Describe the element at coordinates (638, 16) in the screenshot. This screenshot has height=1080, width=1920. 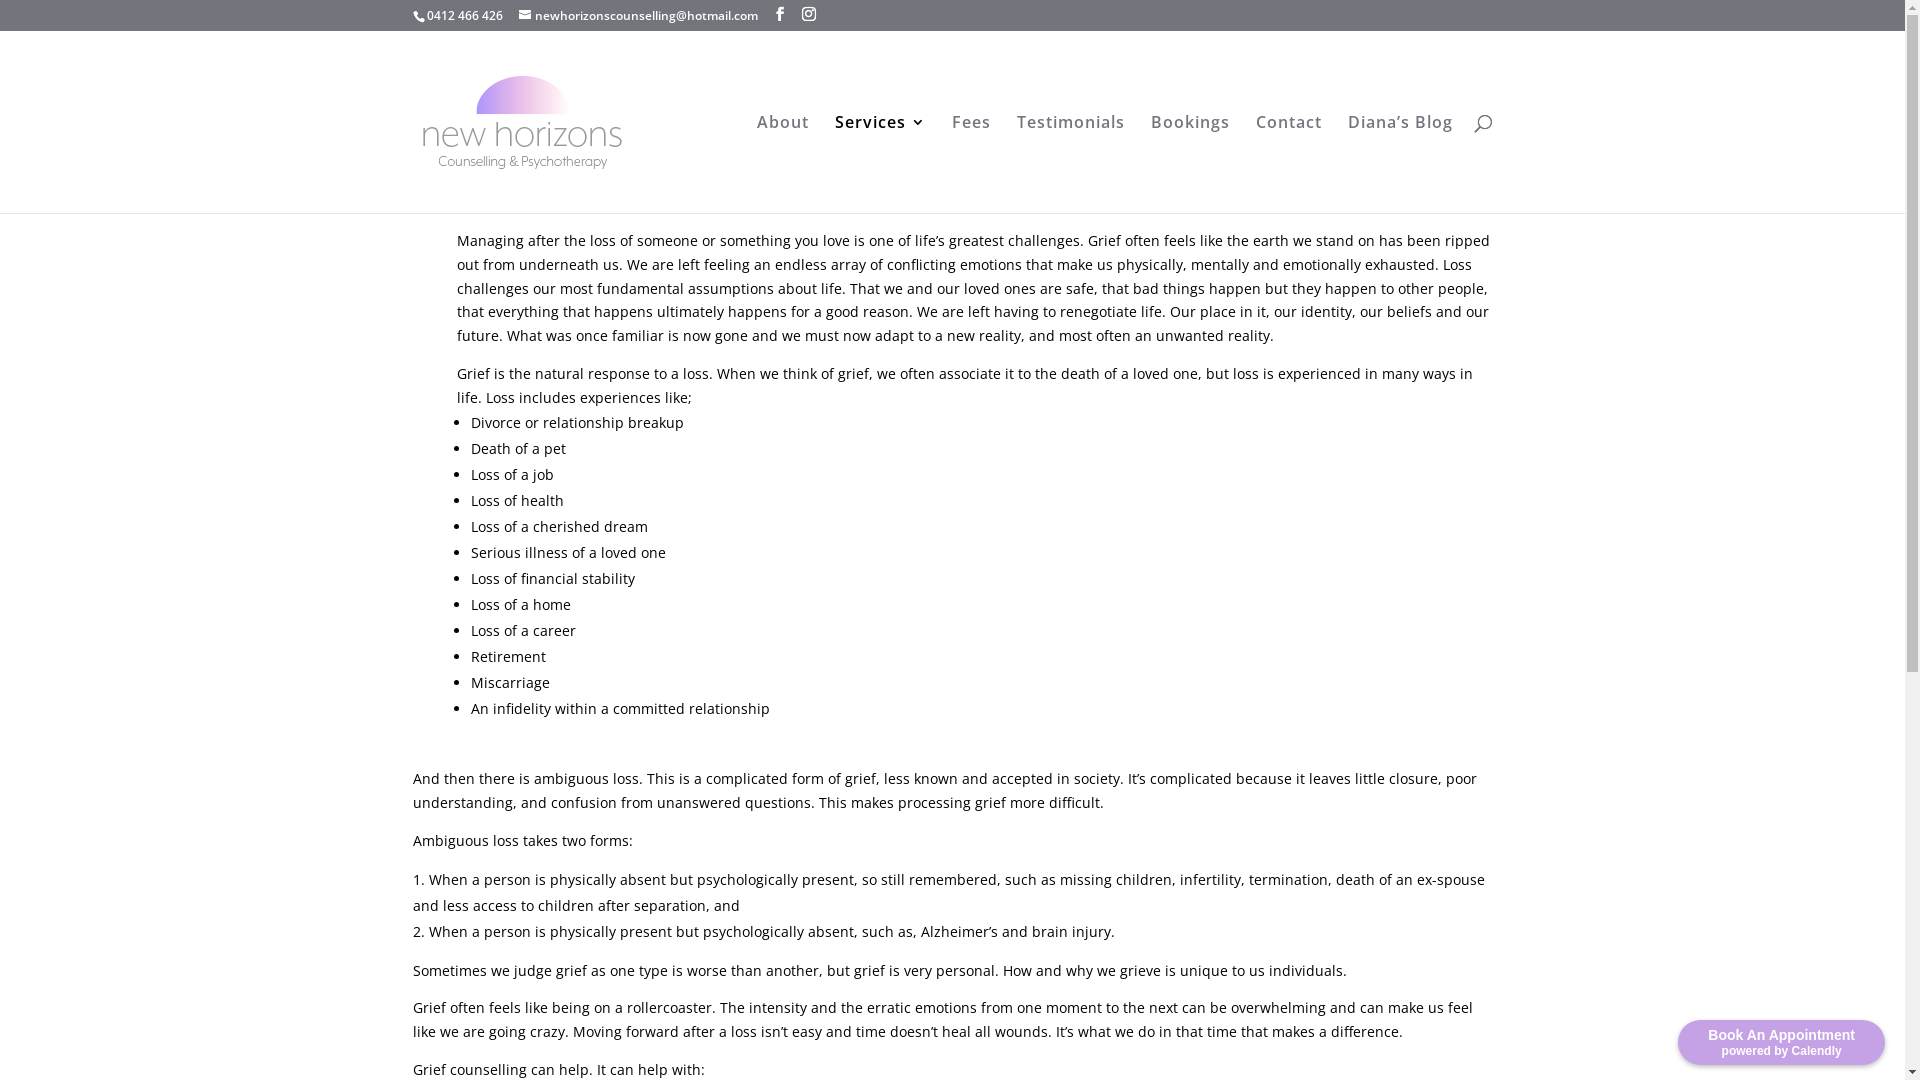
I see `newhorizonscounselling@hotmail.com` at that location.